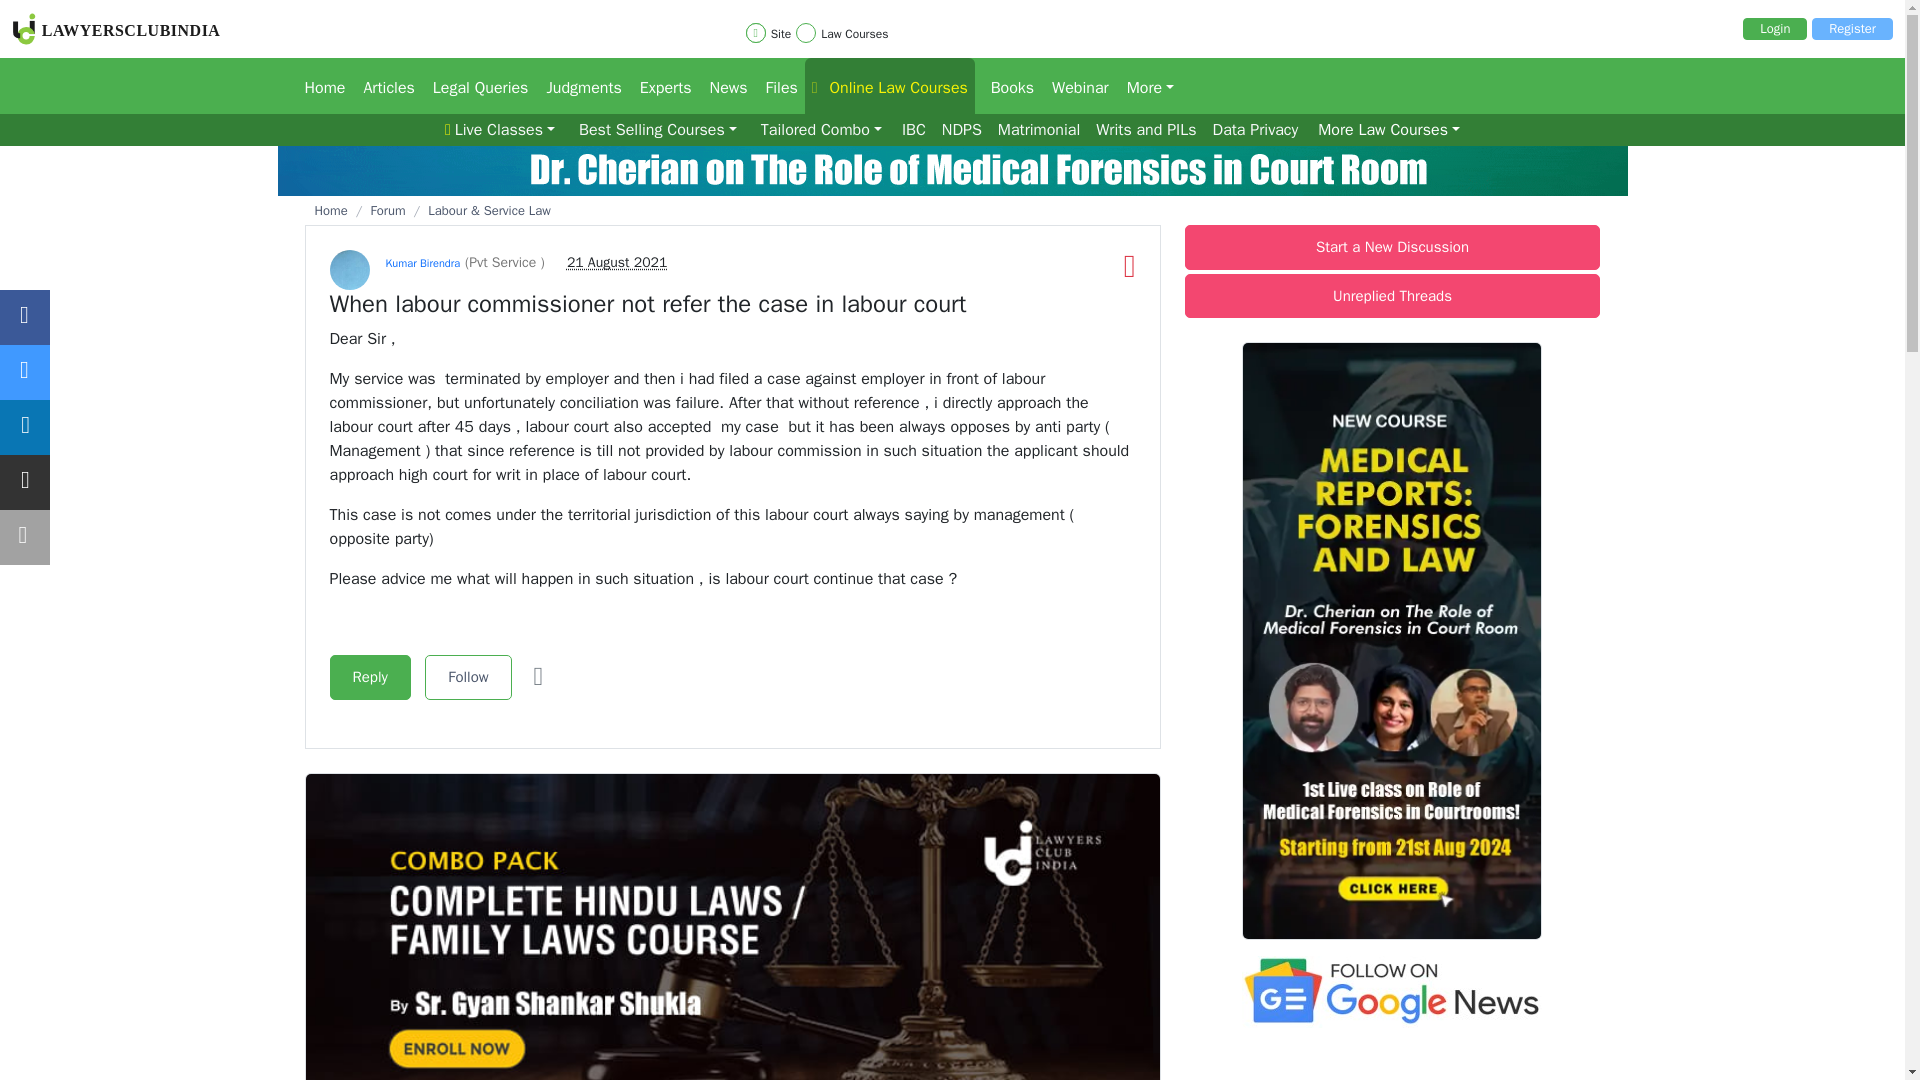 The height and width of the screenshot is (1080, 1920). Describe the element at coordinates (658, 86) in the screenshot. I see `Experts` at that location.